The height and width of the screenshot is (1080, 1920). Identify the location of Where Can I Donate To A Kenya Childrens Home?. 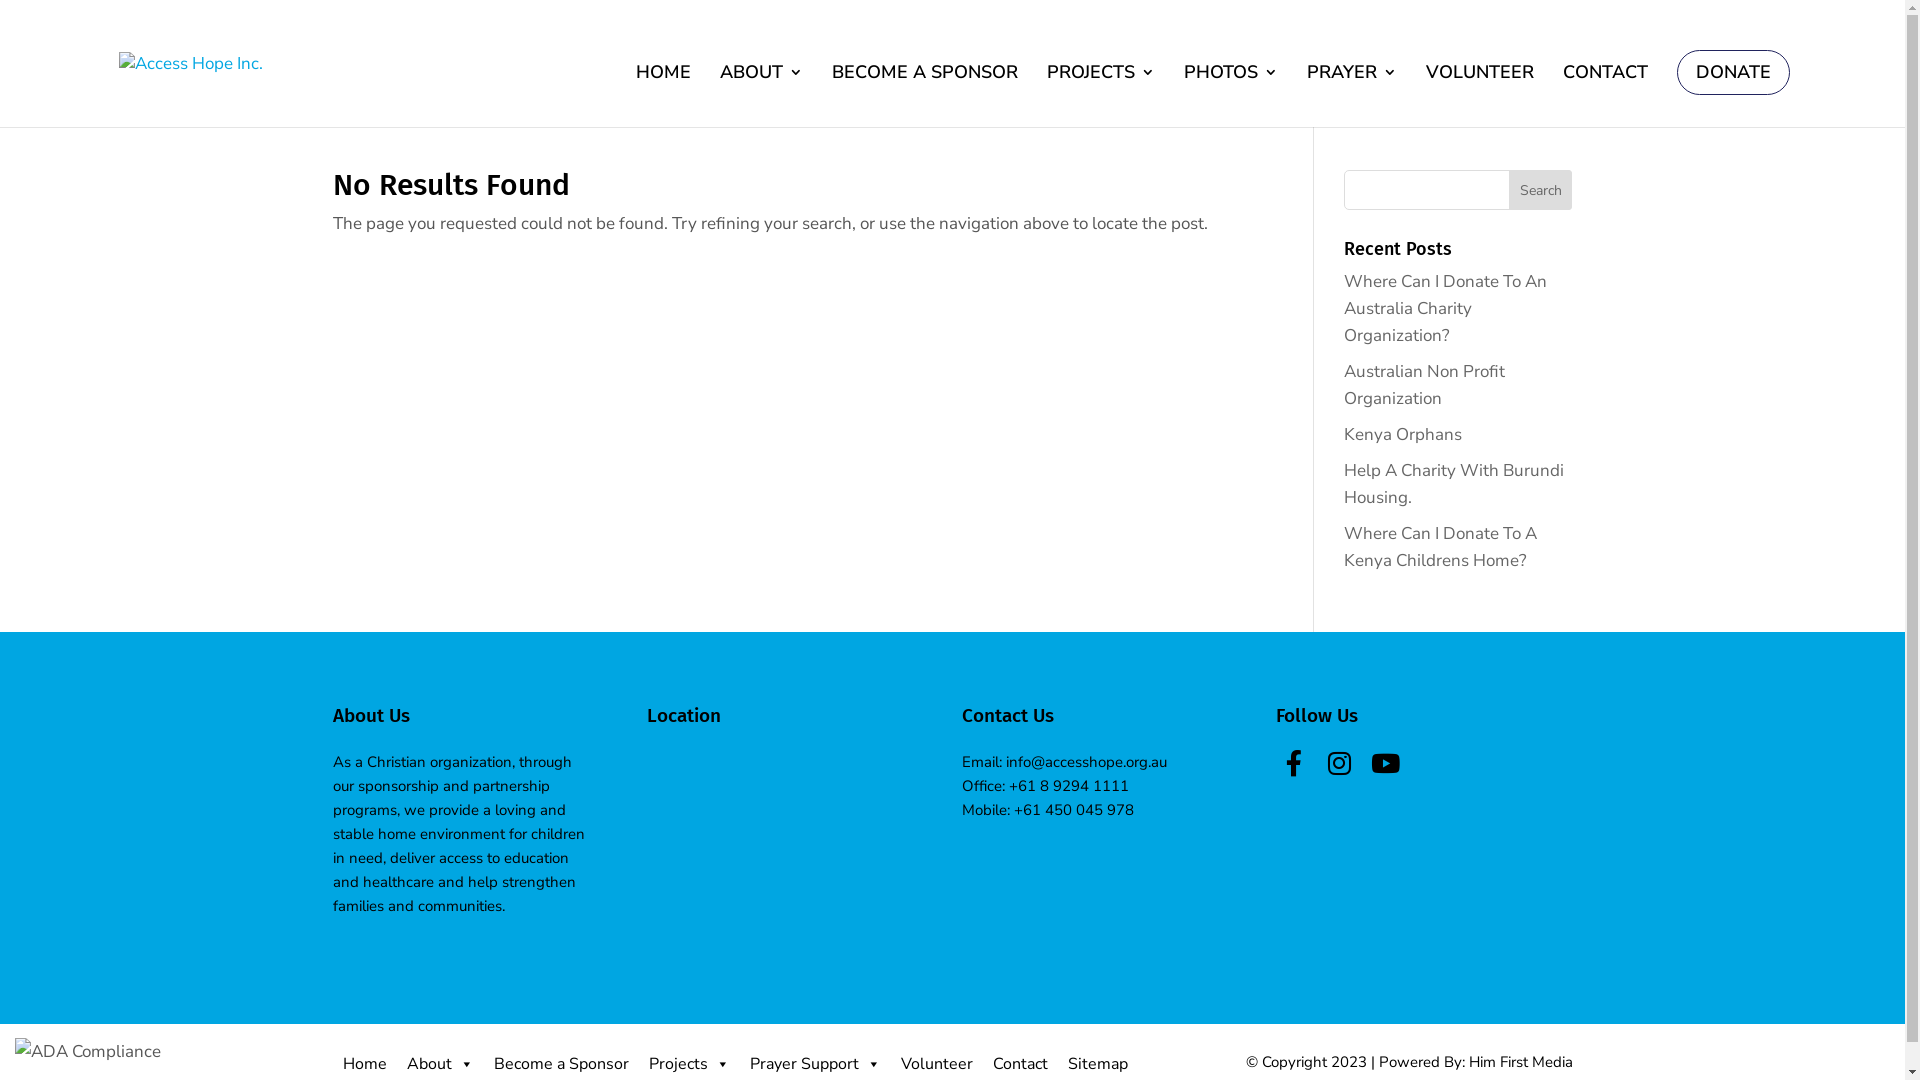
(1440, 547).